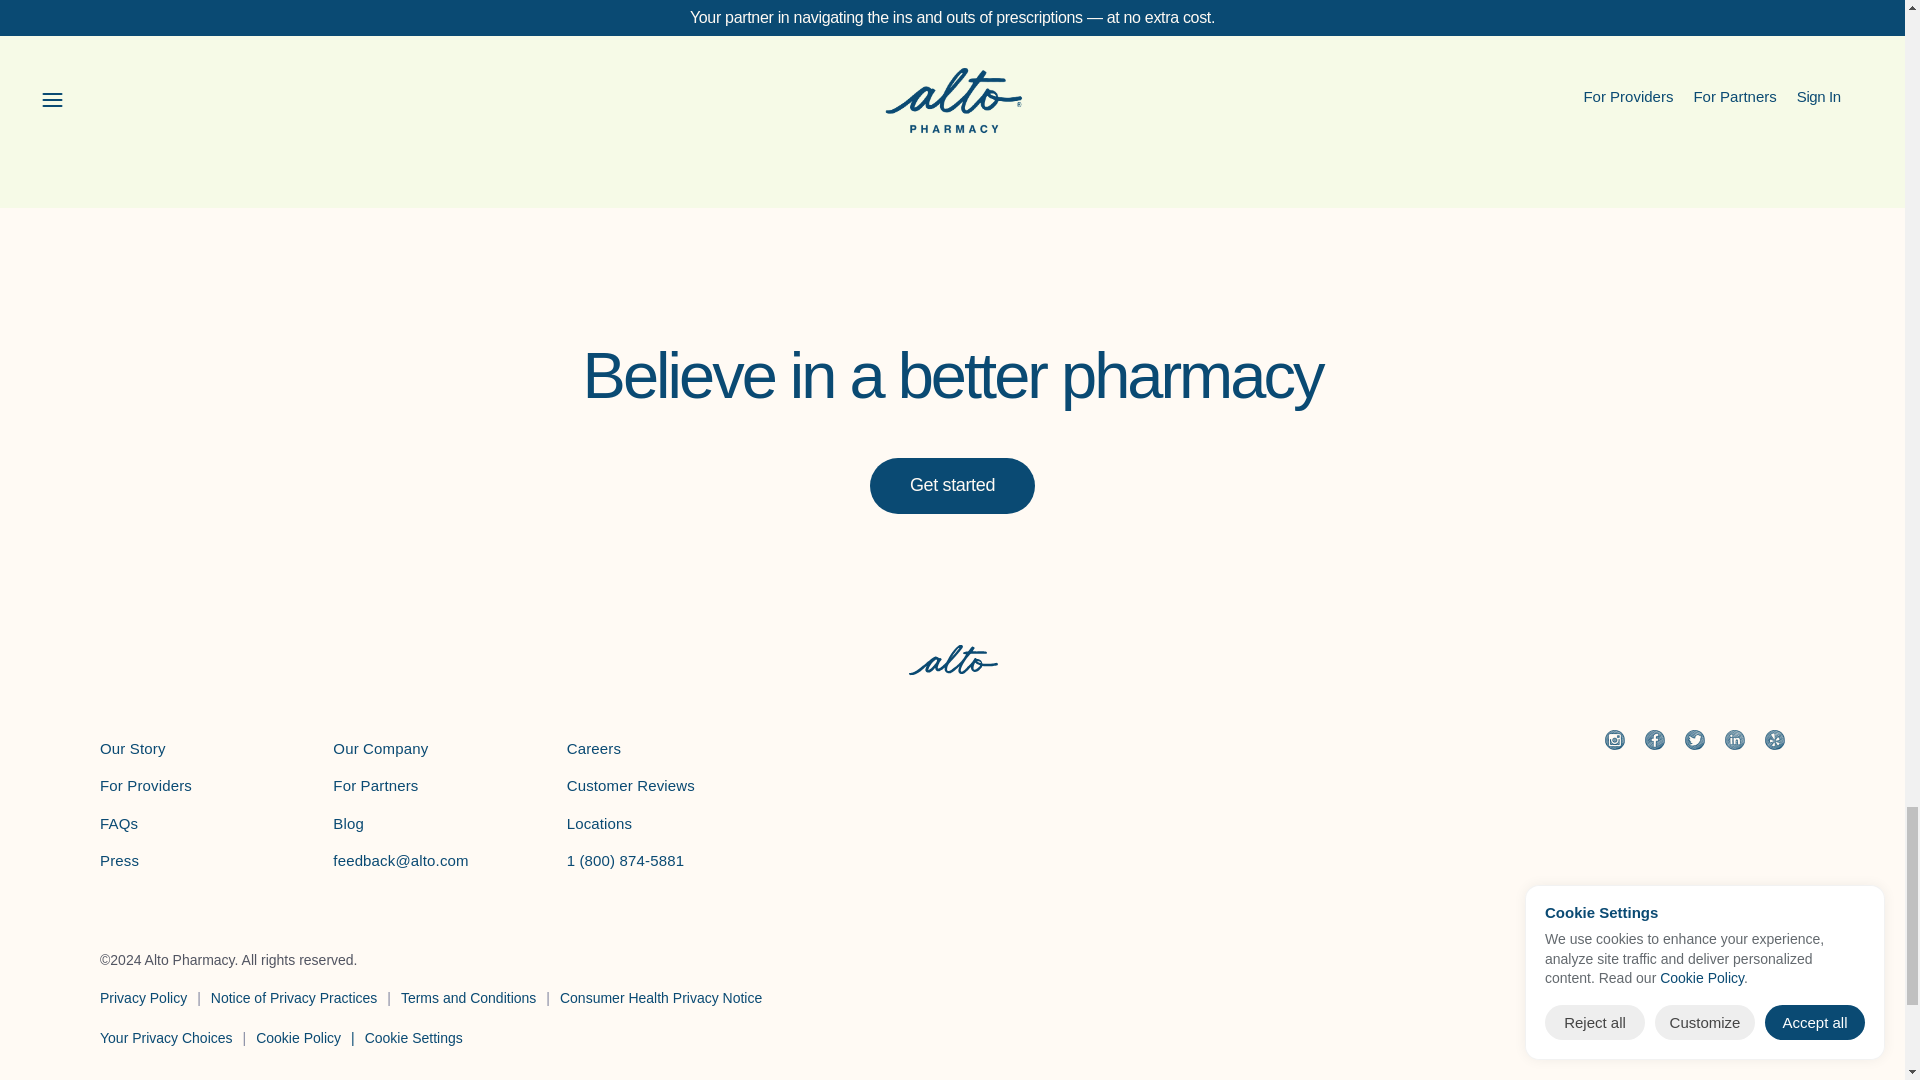 The height and width of the screenshot is (1080, 1920). I want to click on FAQs, so click(118, 823).